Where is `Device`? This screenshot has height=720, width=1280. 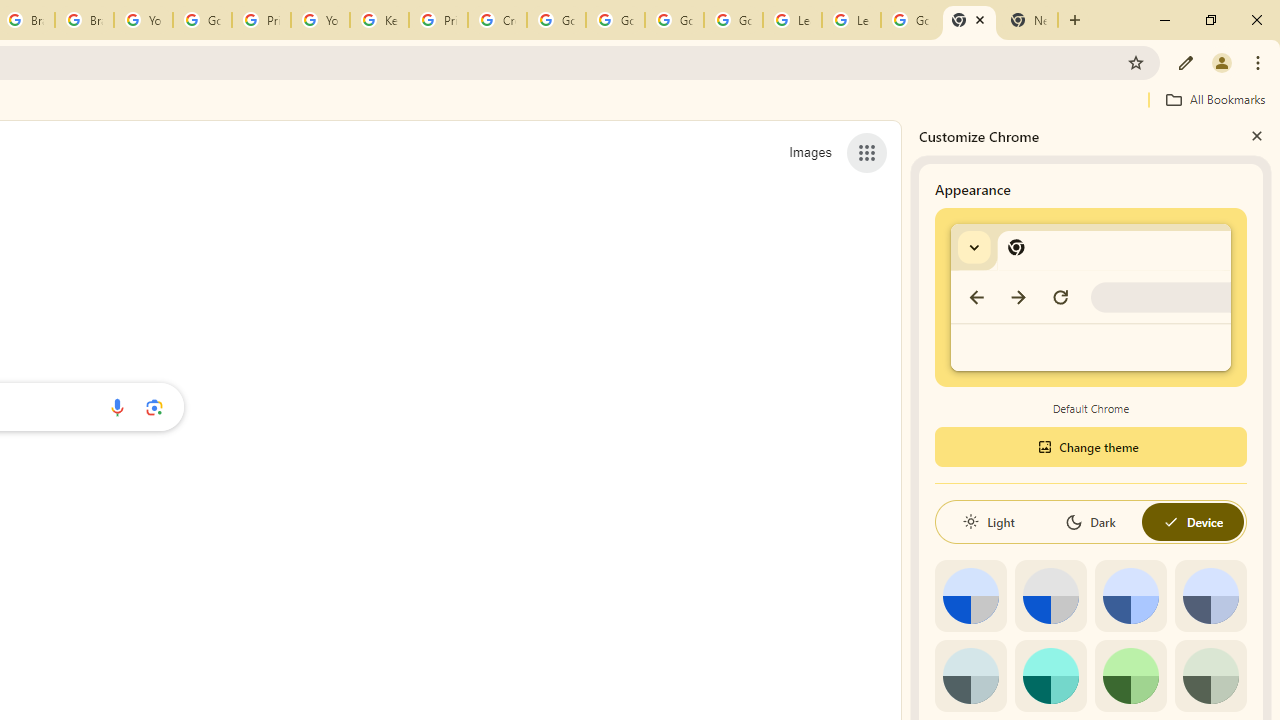
Device is located at coordinates (1192, 522).